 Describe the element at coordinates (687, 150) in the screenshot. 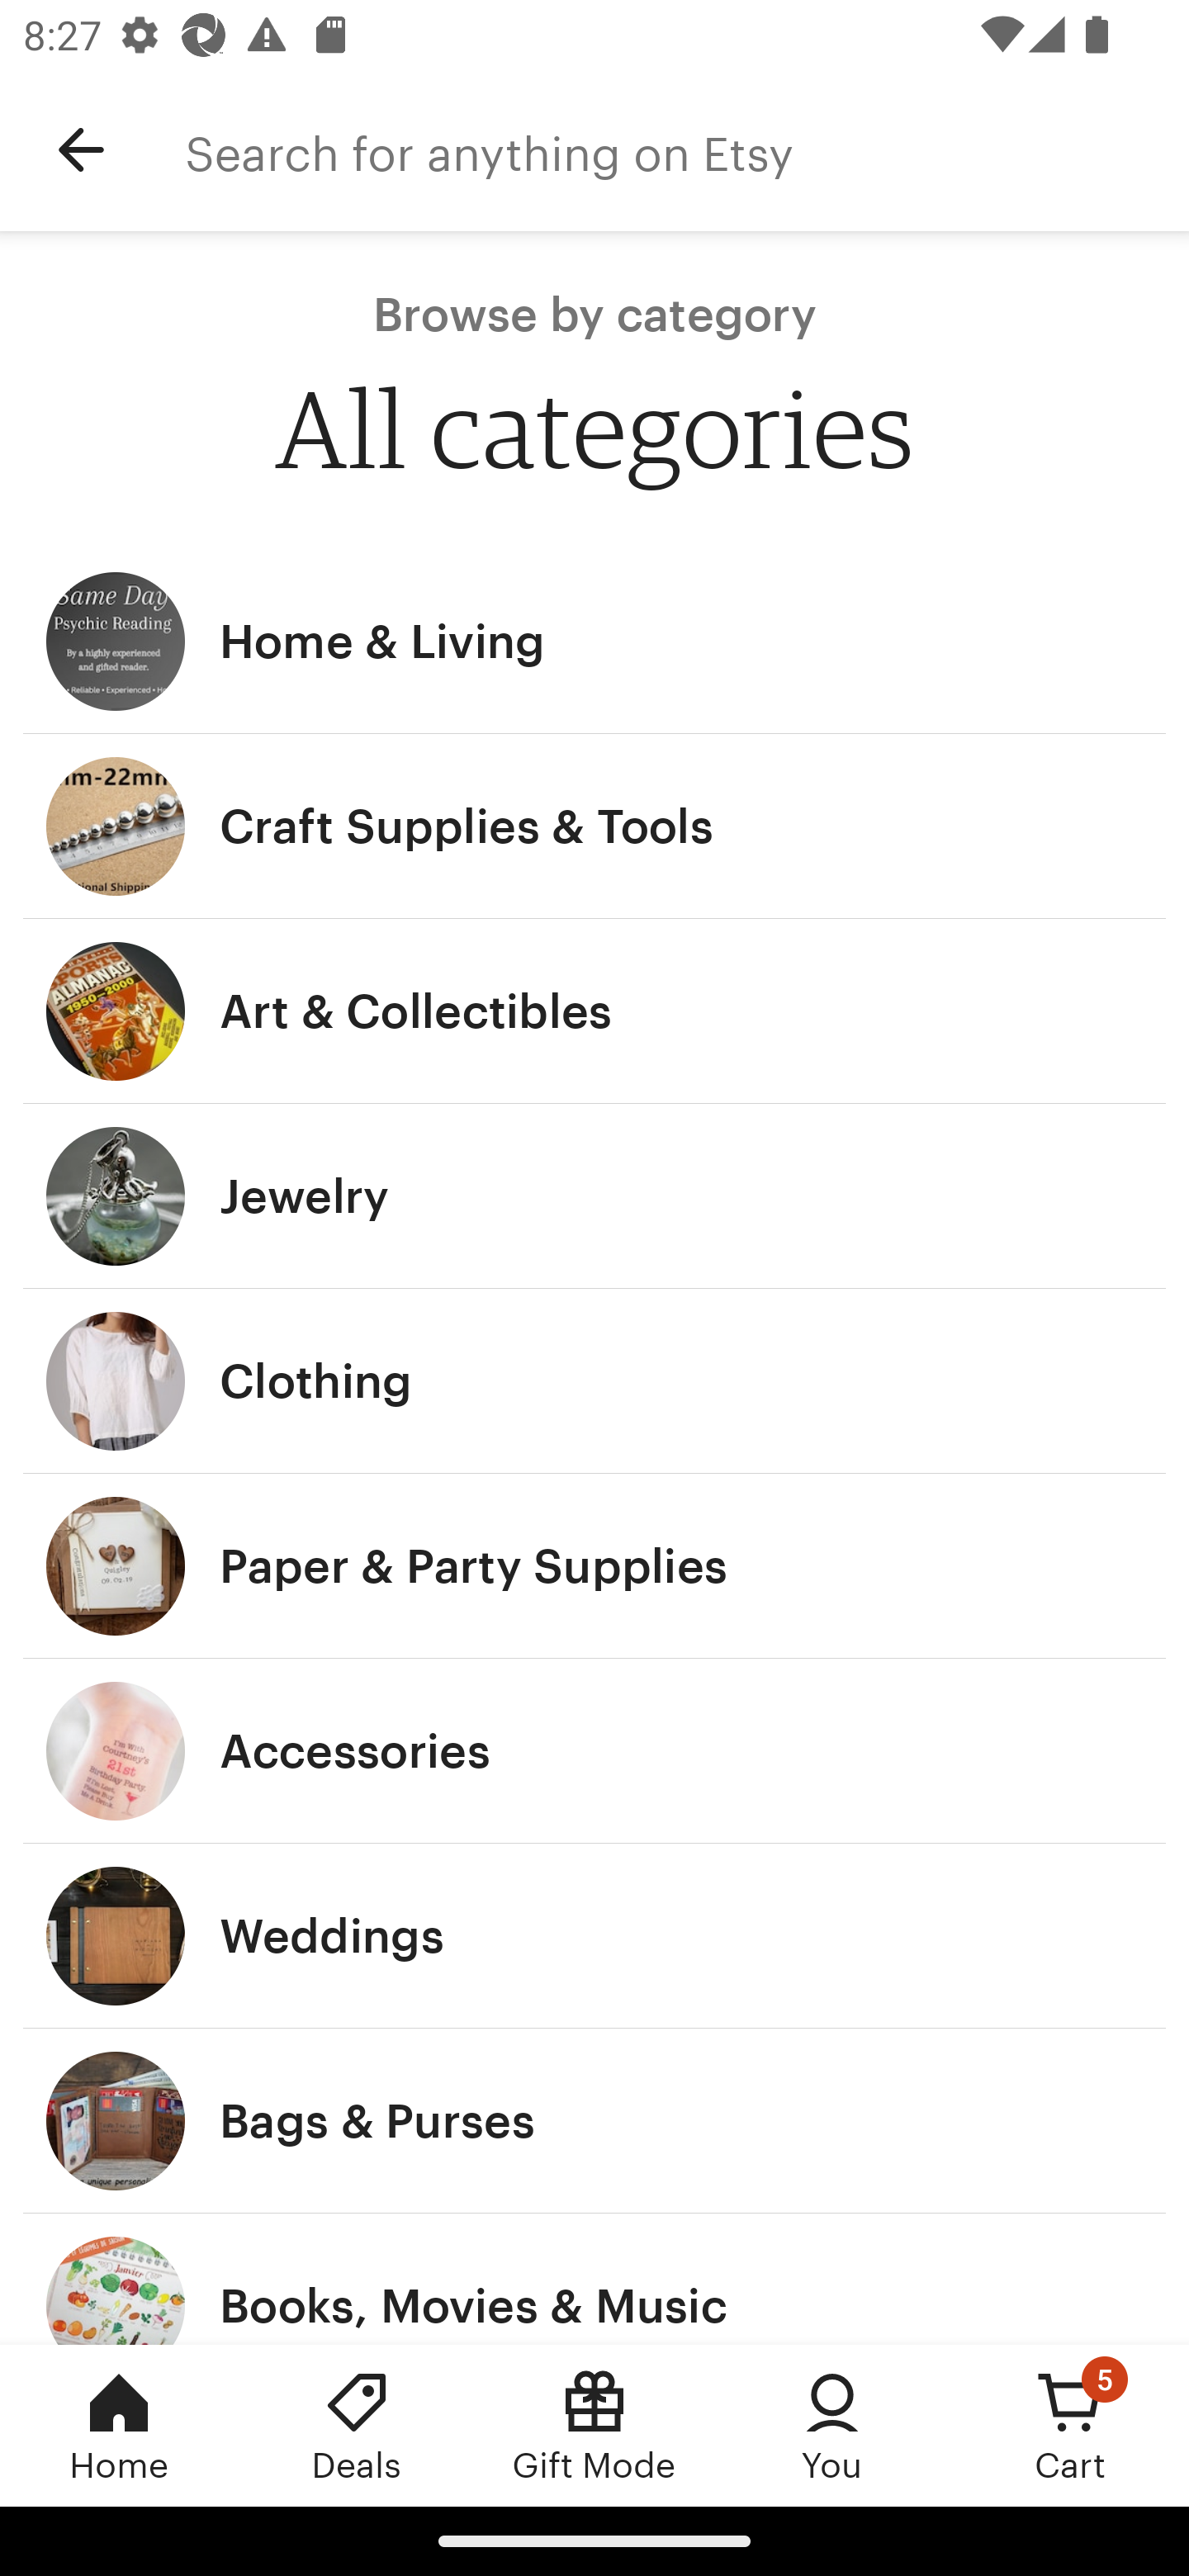

I see `Search for anything on Etsy` at that location.